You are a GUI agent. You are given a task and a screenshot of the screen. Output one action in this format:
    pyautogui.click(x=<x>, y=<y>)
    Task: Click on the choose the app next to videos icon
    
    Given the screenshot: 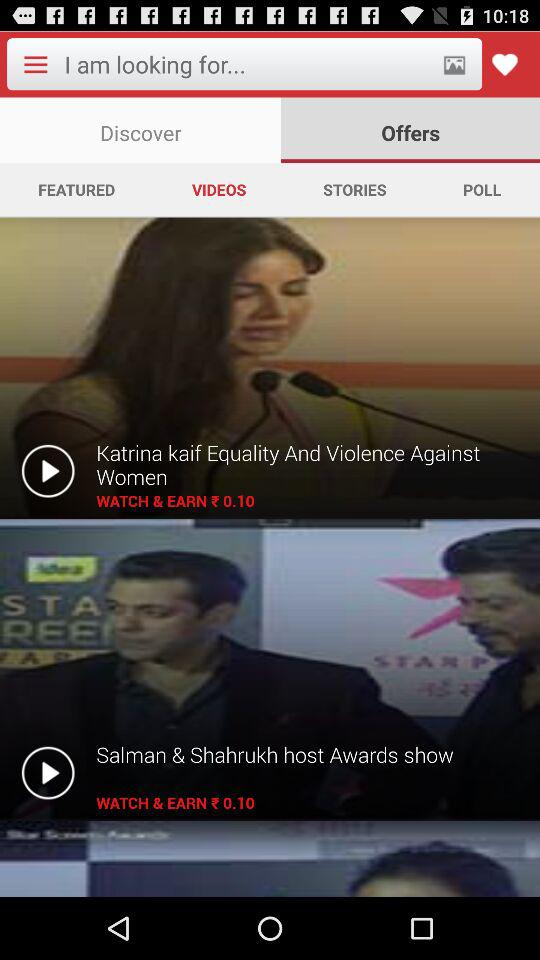 What is the action you would take?
    pyautogui.click(x=76, y=189)
    